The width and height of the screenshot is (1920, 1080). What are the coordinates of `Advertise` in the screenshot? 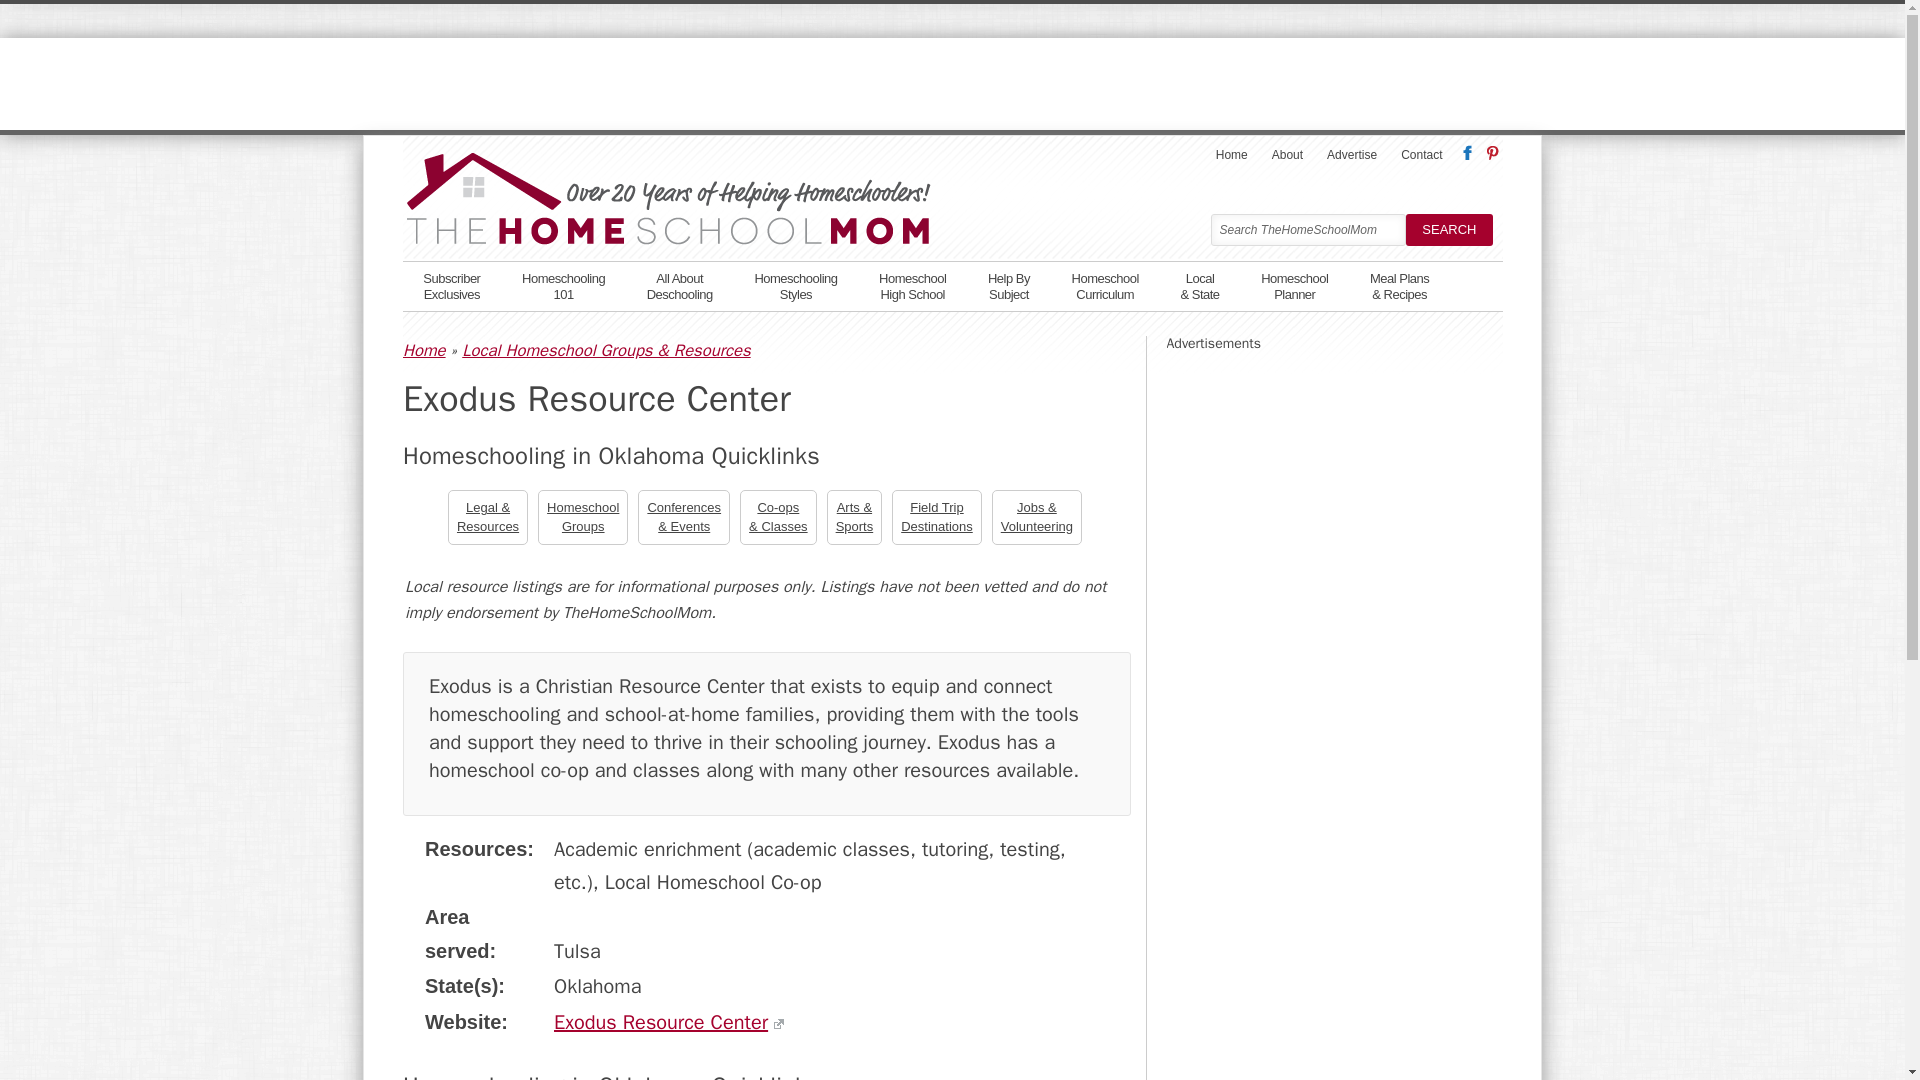 It's located at (1352, 154).